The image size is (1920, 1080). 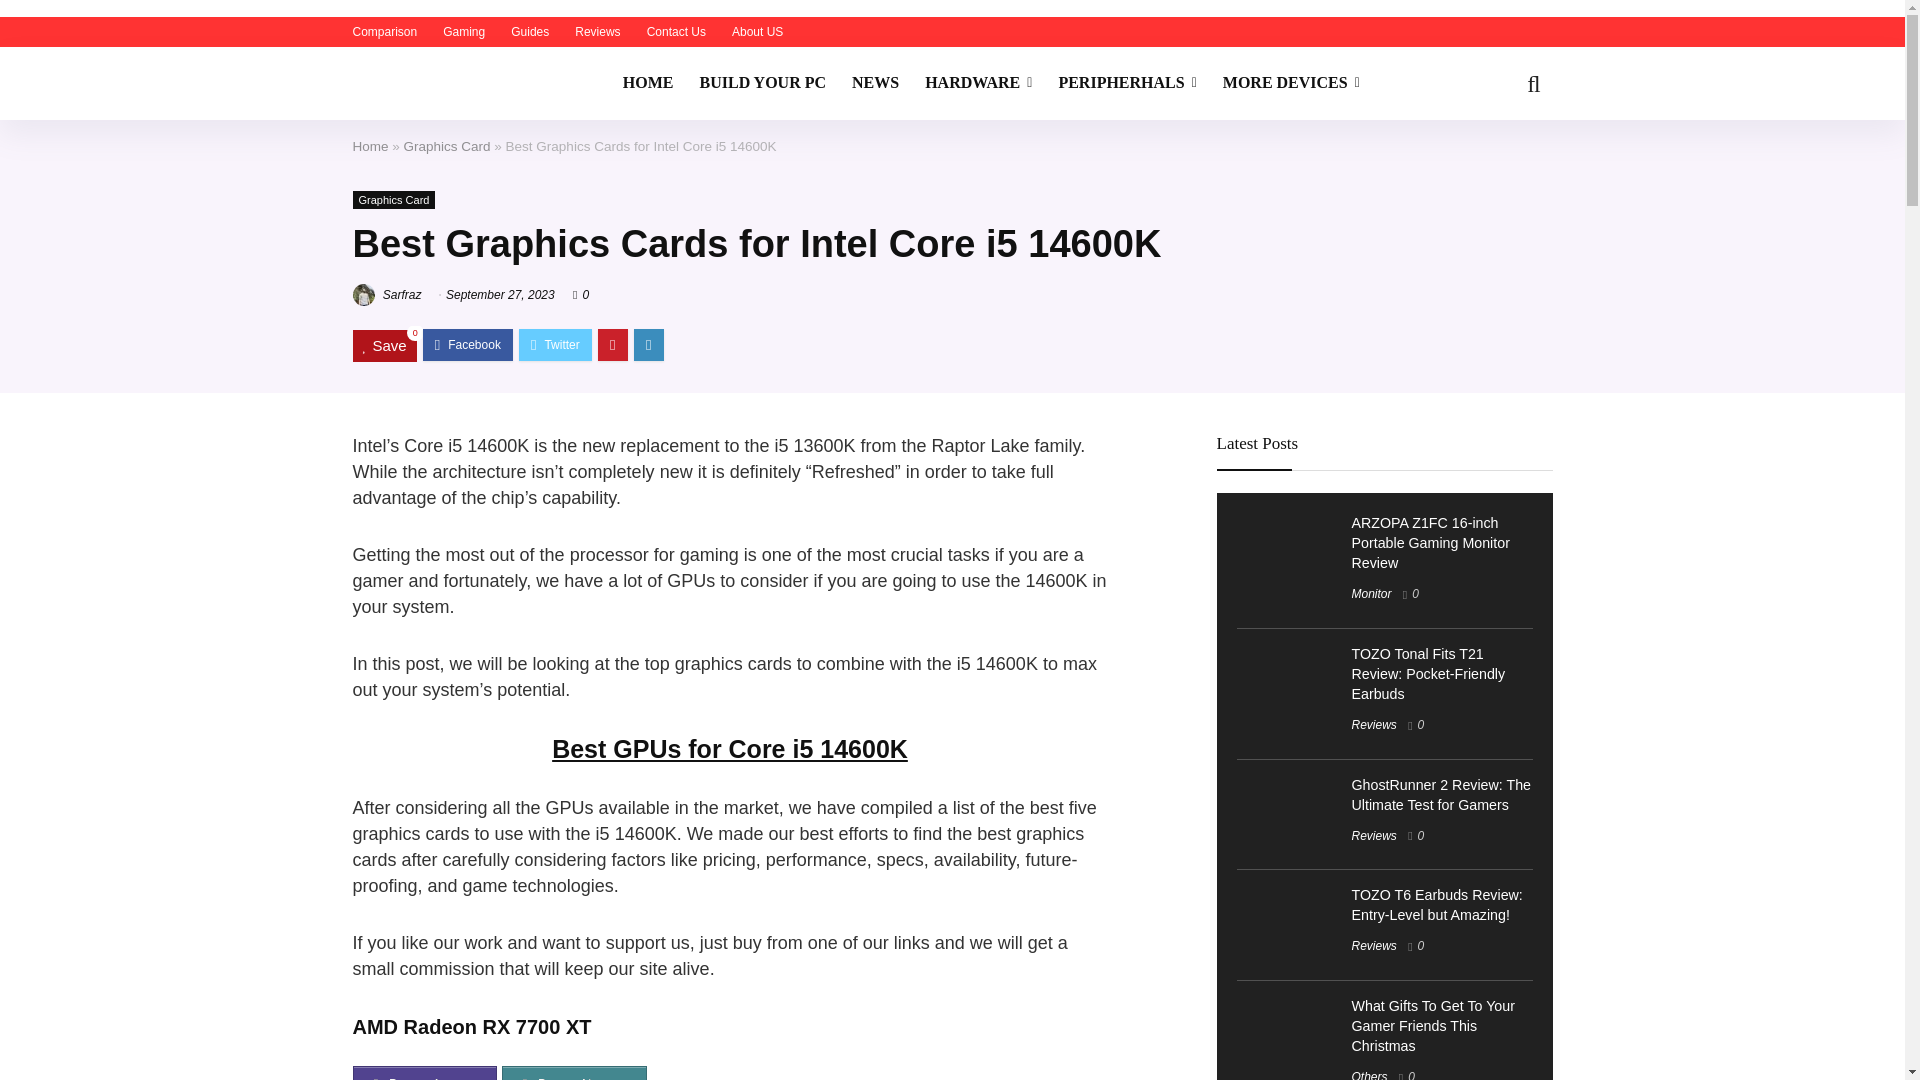 What do you see at coordinates (384, 31) in the screenshot?
I see `Comparison` at bounding box center [384, 31].